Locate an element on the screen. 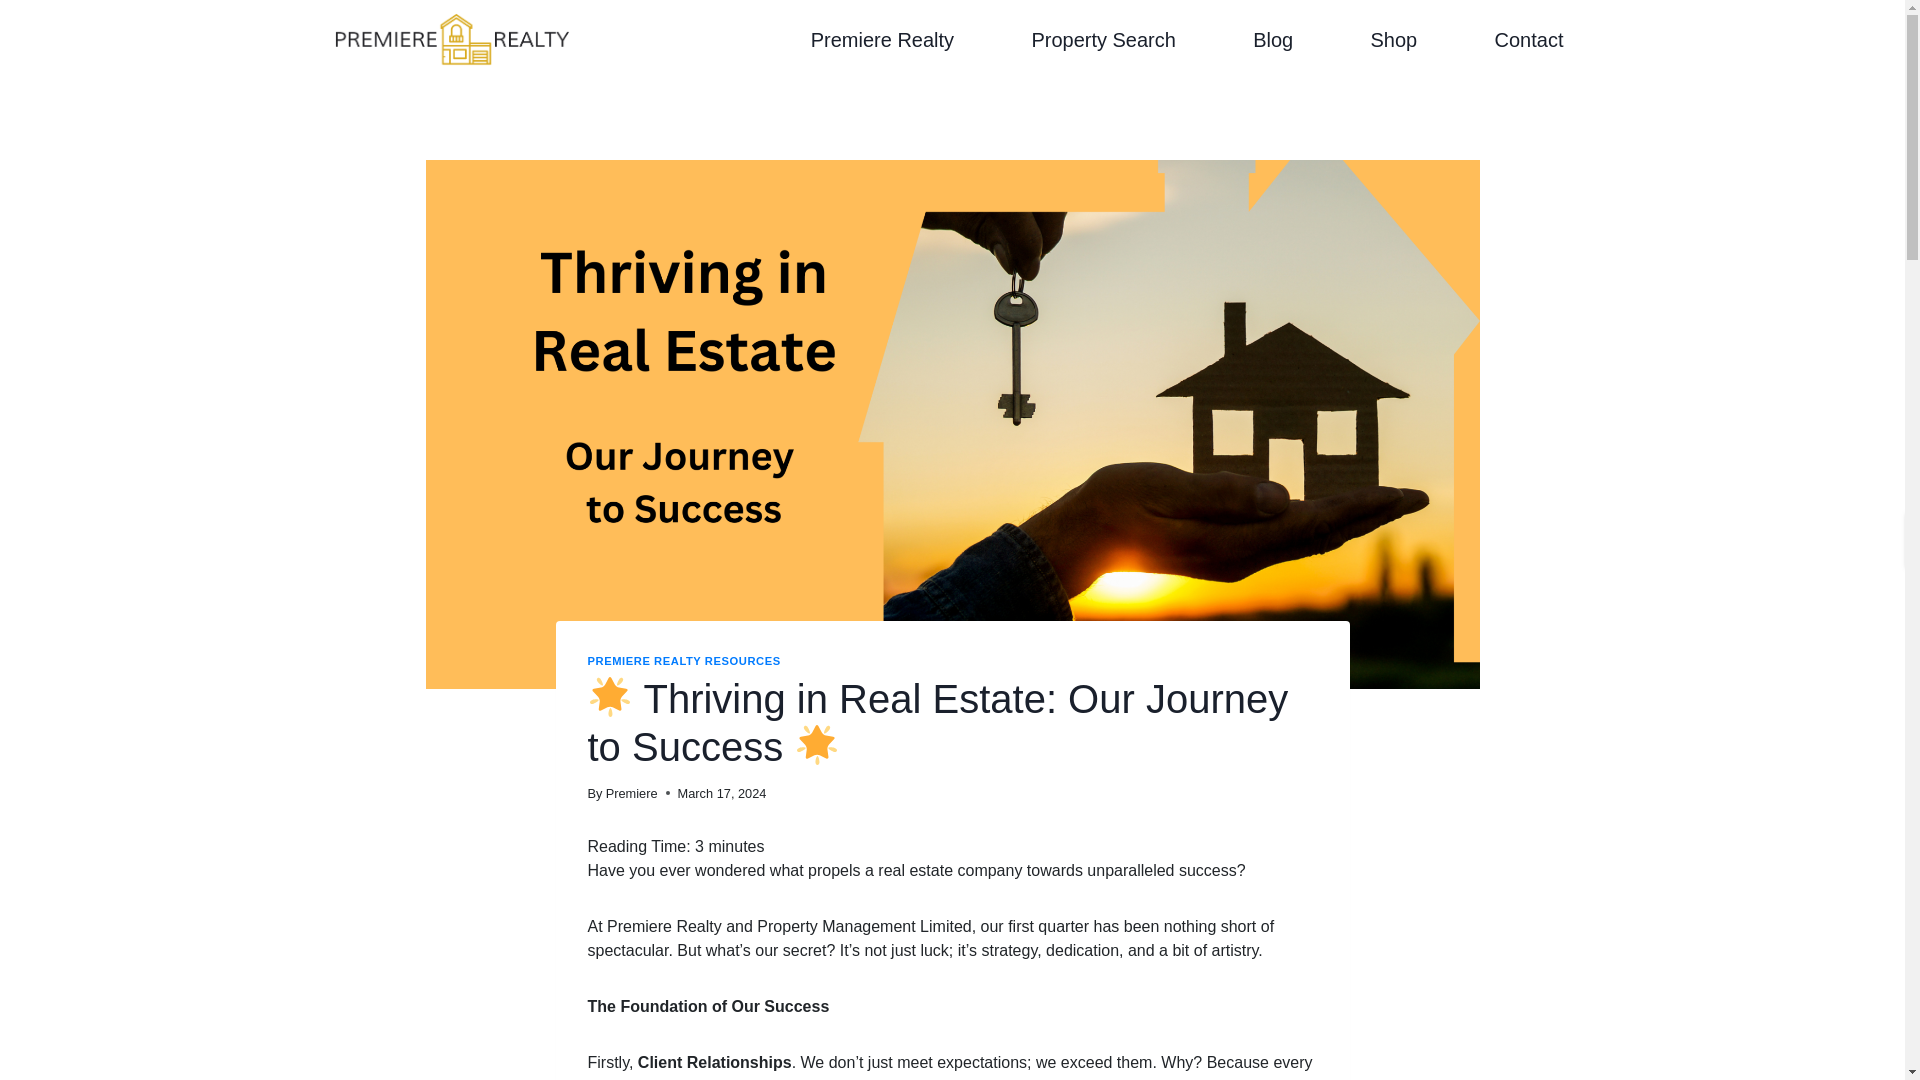  Blog is located at coordinates (1272, 39).